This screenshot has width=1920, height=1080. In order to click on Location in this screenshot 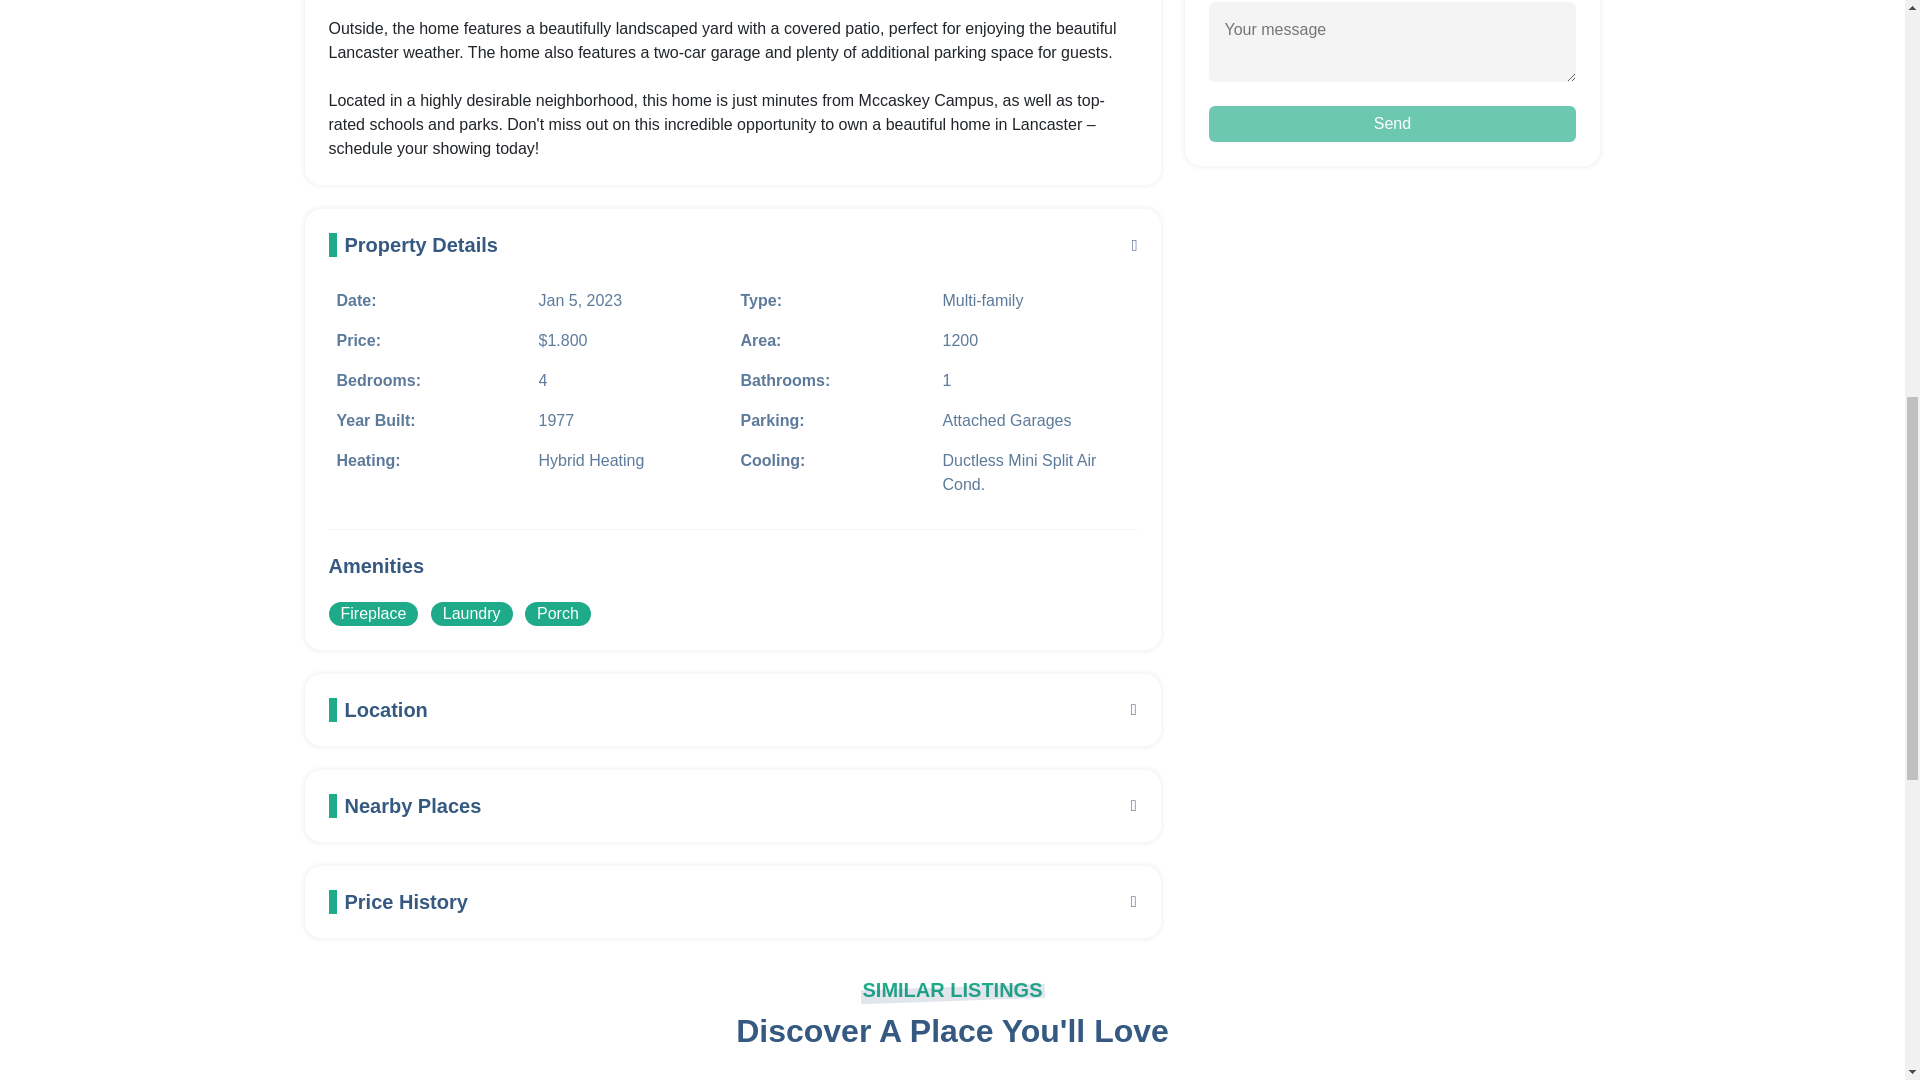, I will do `click(732, 710)`.